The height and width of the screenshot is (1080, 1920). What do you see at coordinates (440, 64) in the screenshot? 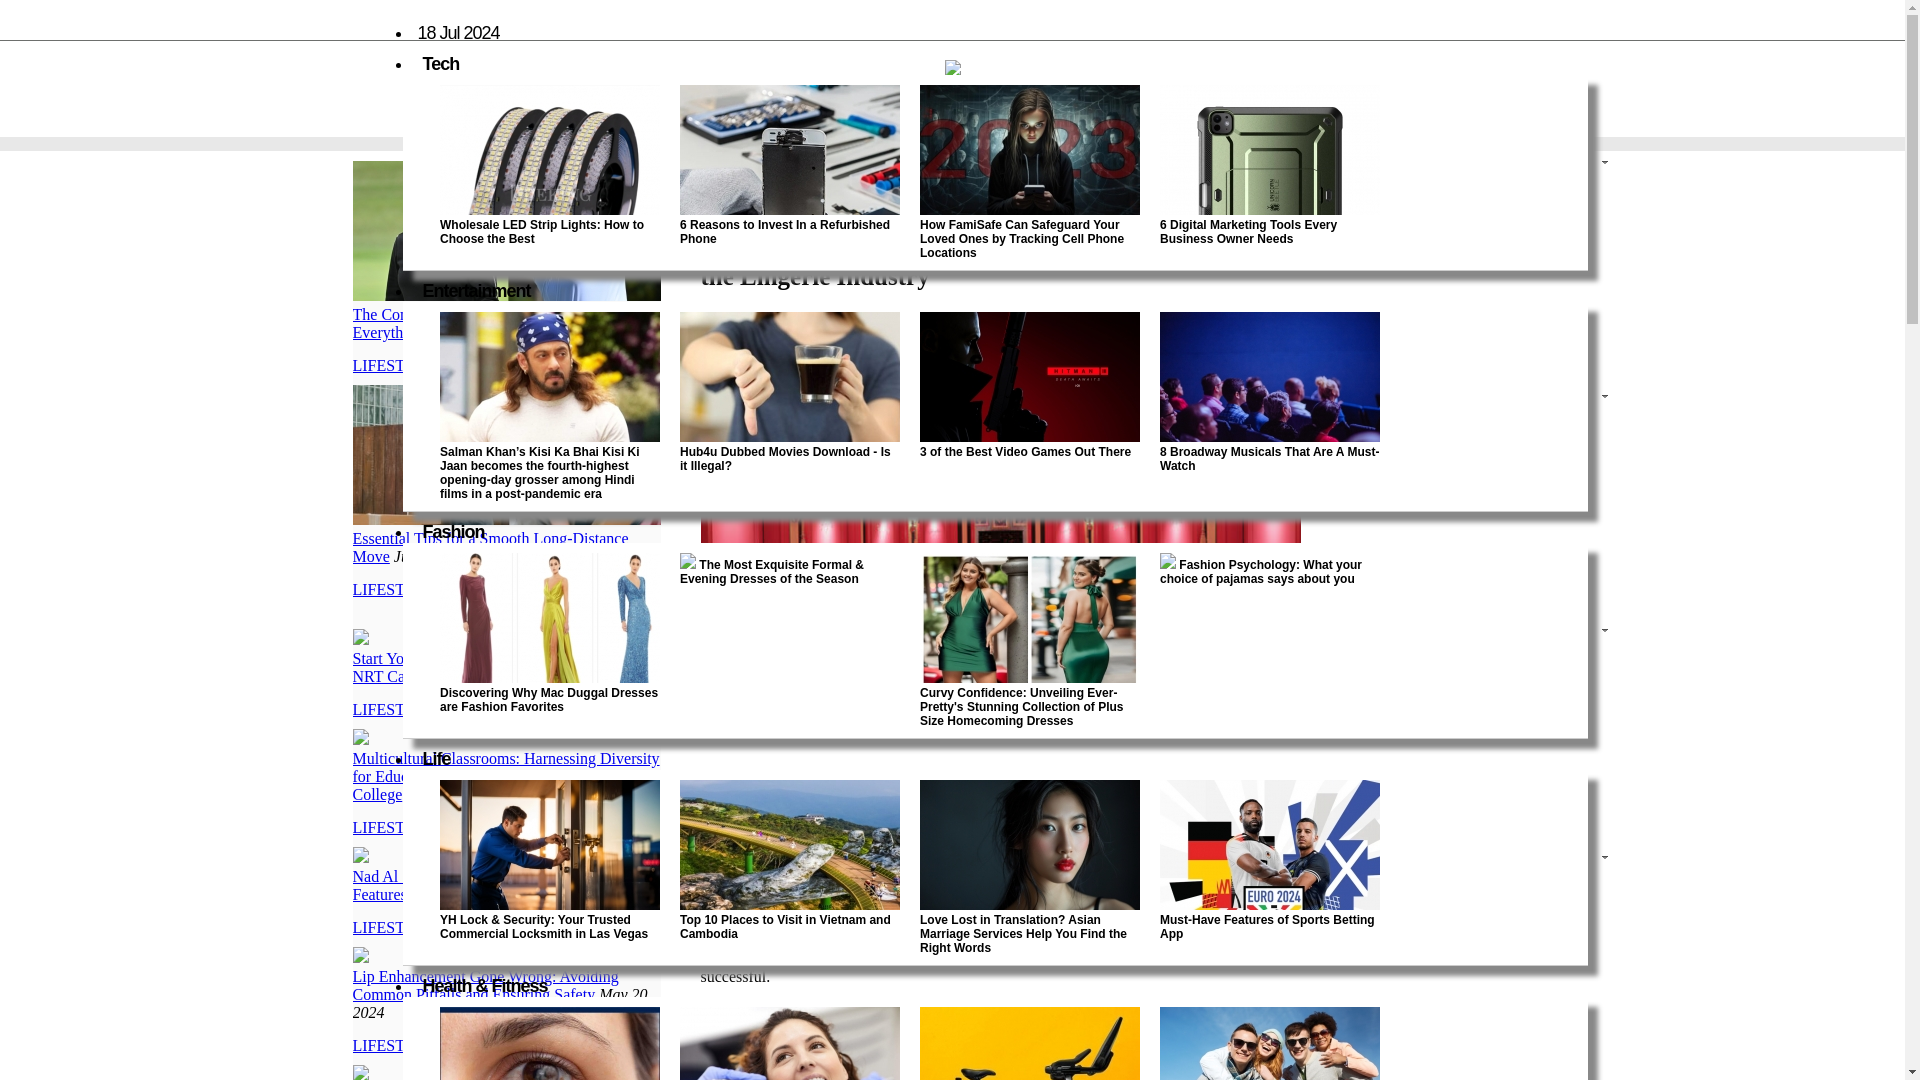
I see `Tech` at bounding box center [440, 64].